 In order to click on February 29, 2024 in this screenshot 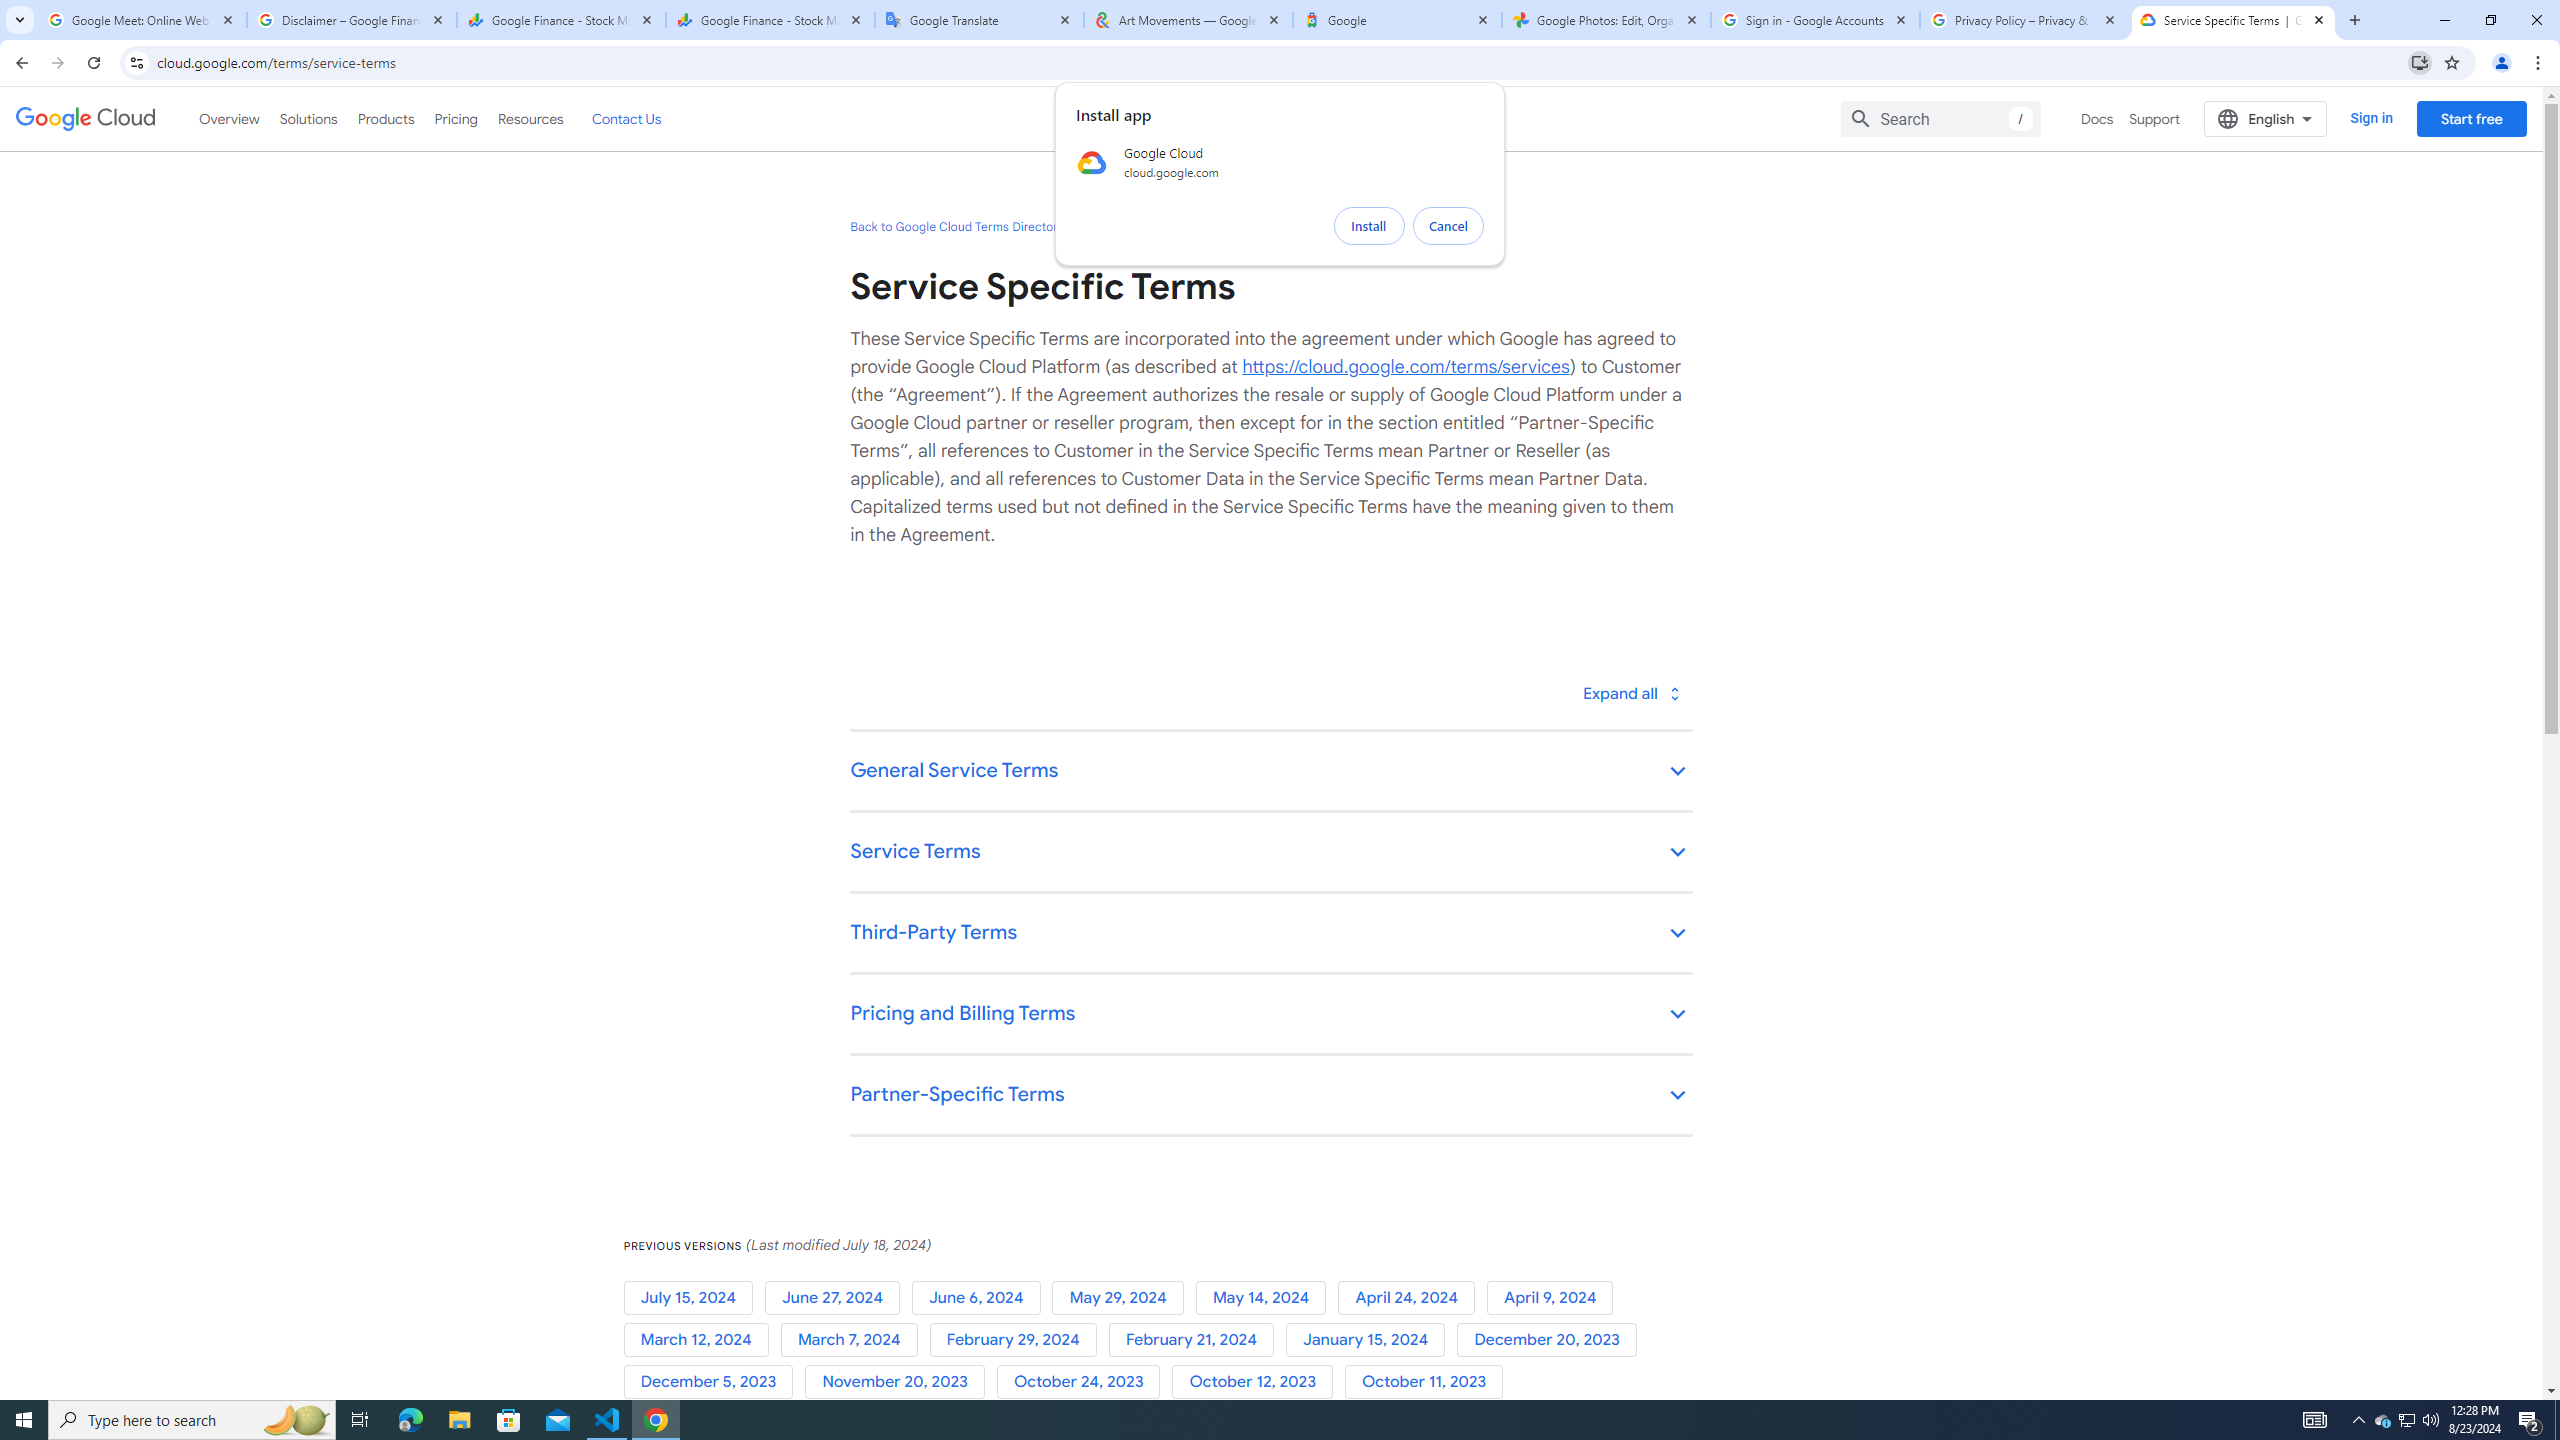, I will do `click(1018, 1340)`.